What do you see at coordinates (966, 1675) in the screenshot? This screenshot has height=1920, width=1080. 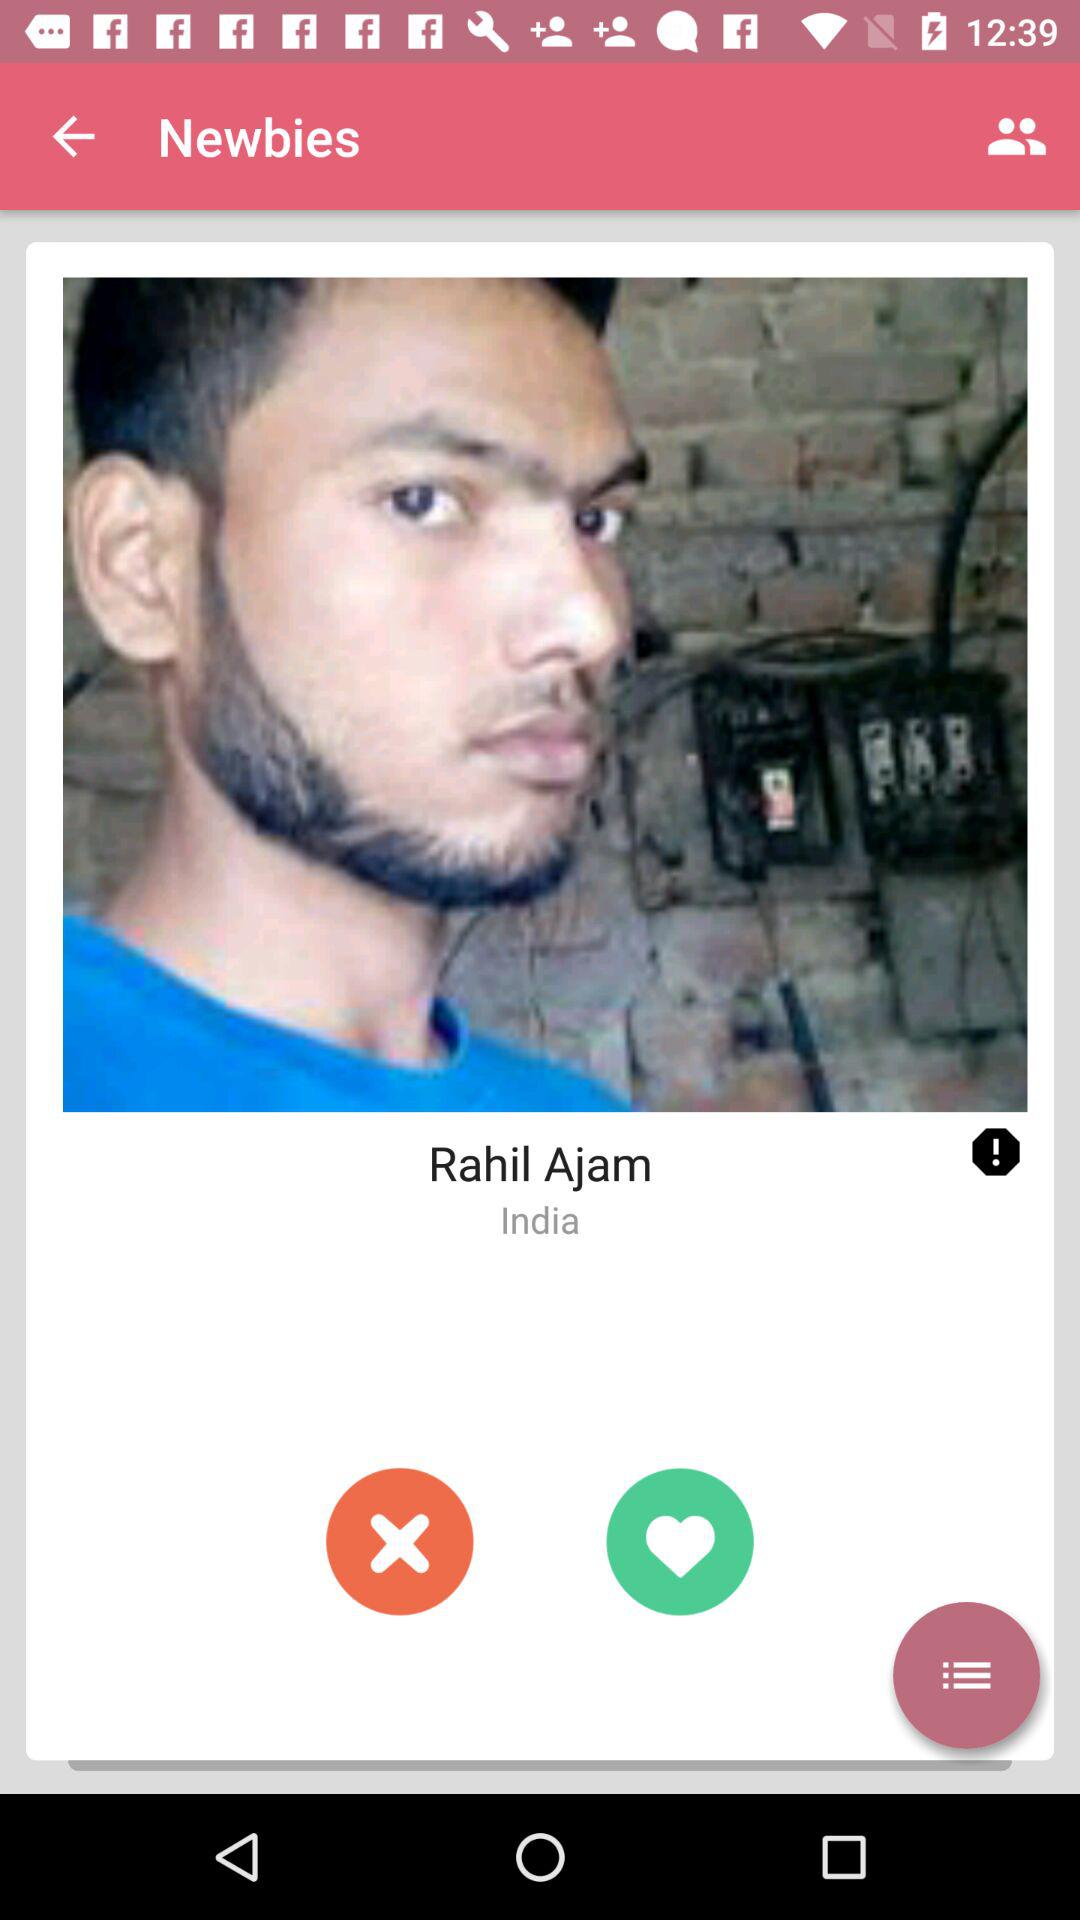 I see `click menu` at bounding box center [966, 1675].